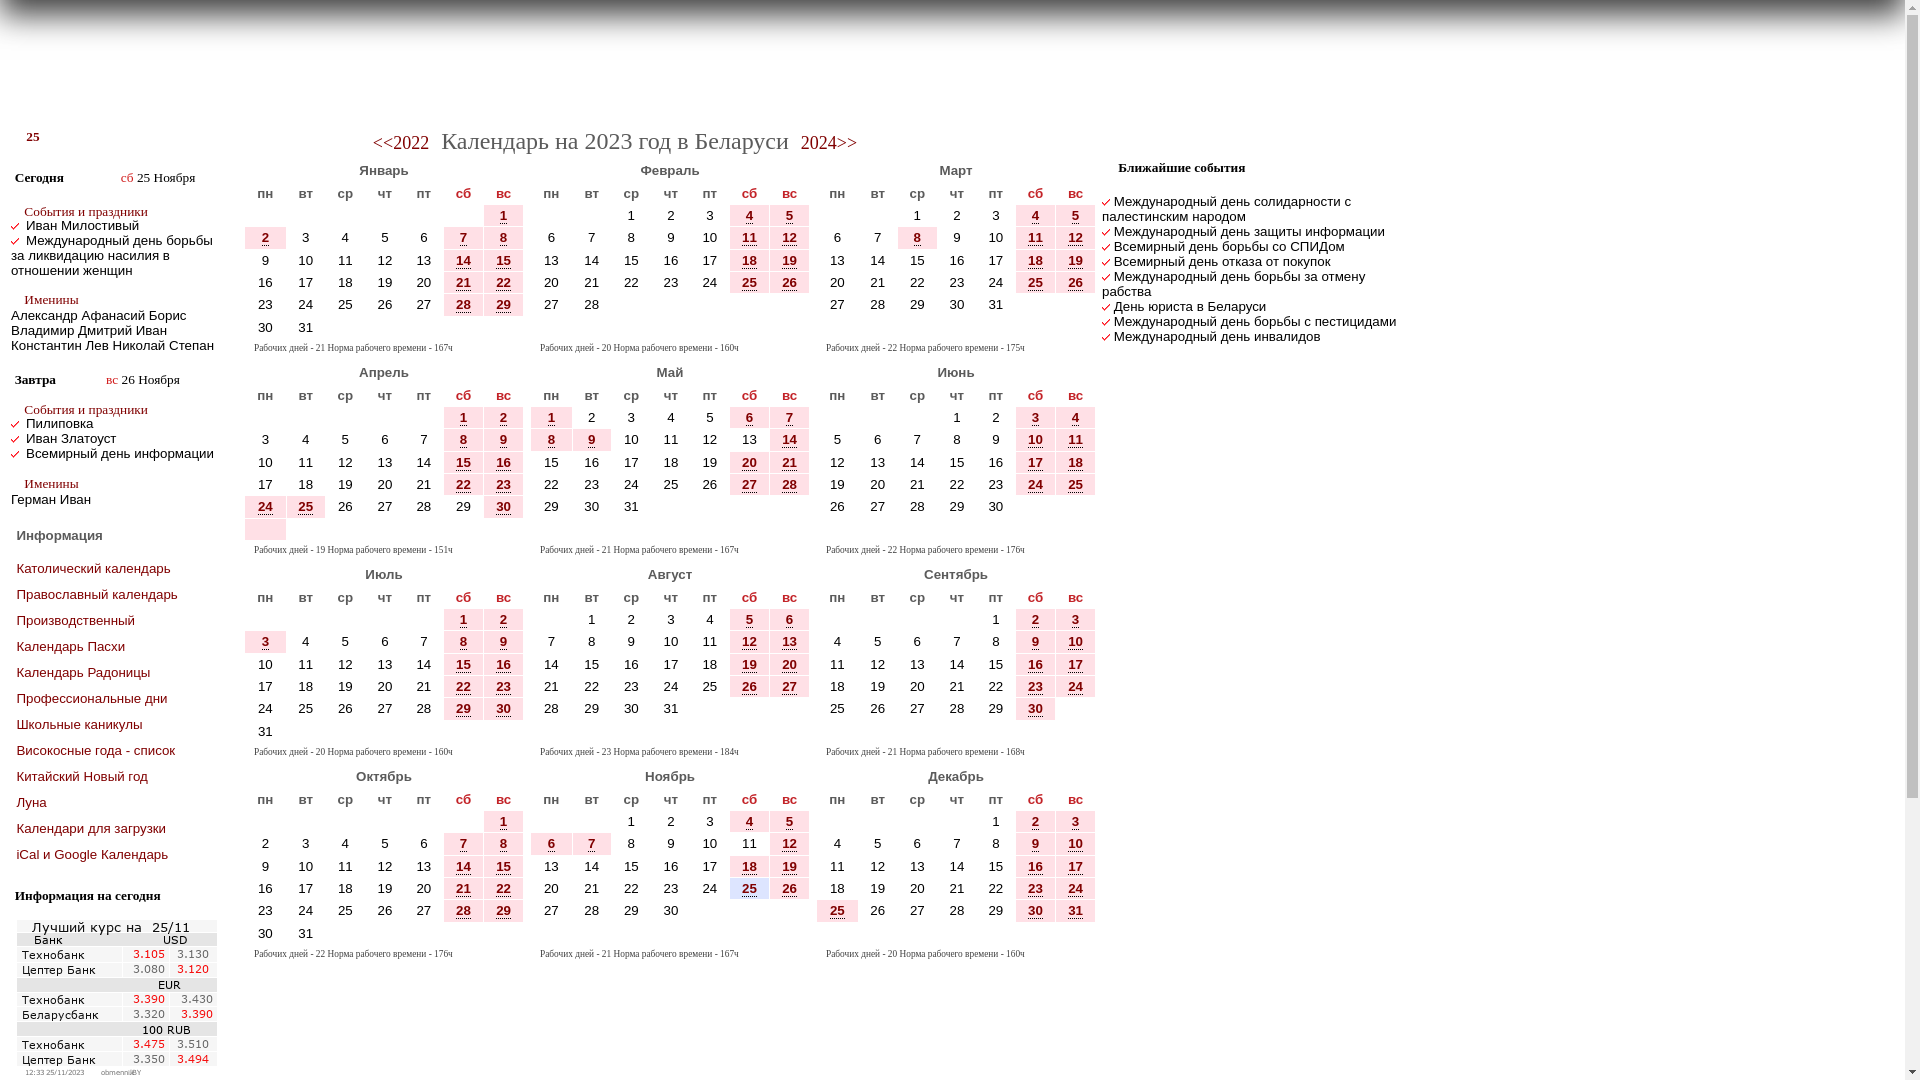 The height and width of the screenshot is (1080, 1920). Describe the element at coordinates (1076, 484) in the screenshot. I see `25` at that location.